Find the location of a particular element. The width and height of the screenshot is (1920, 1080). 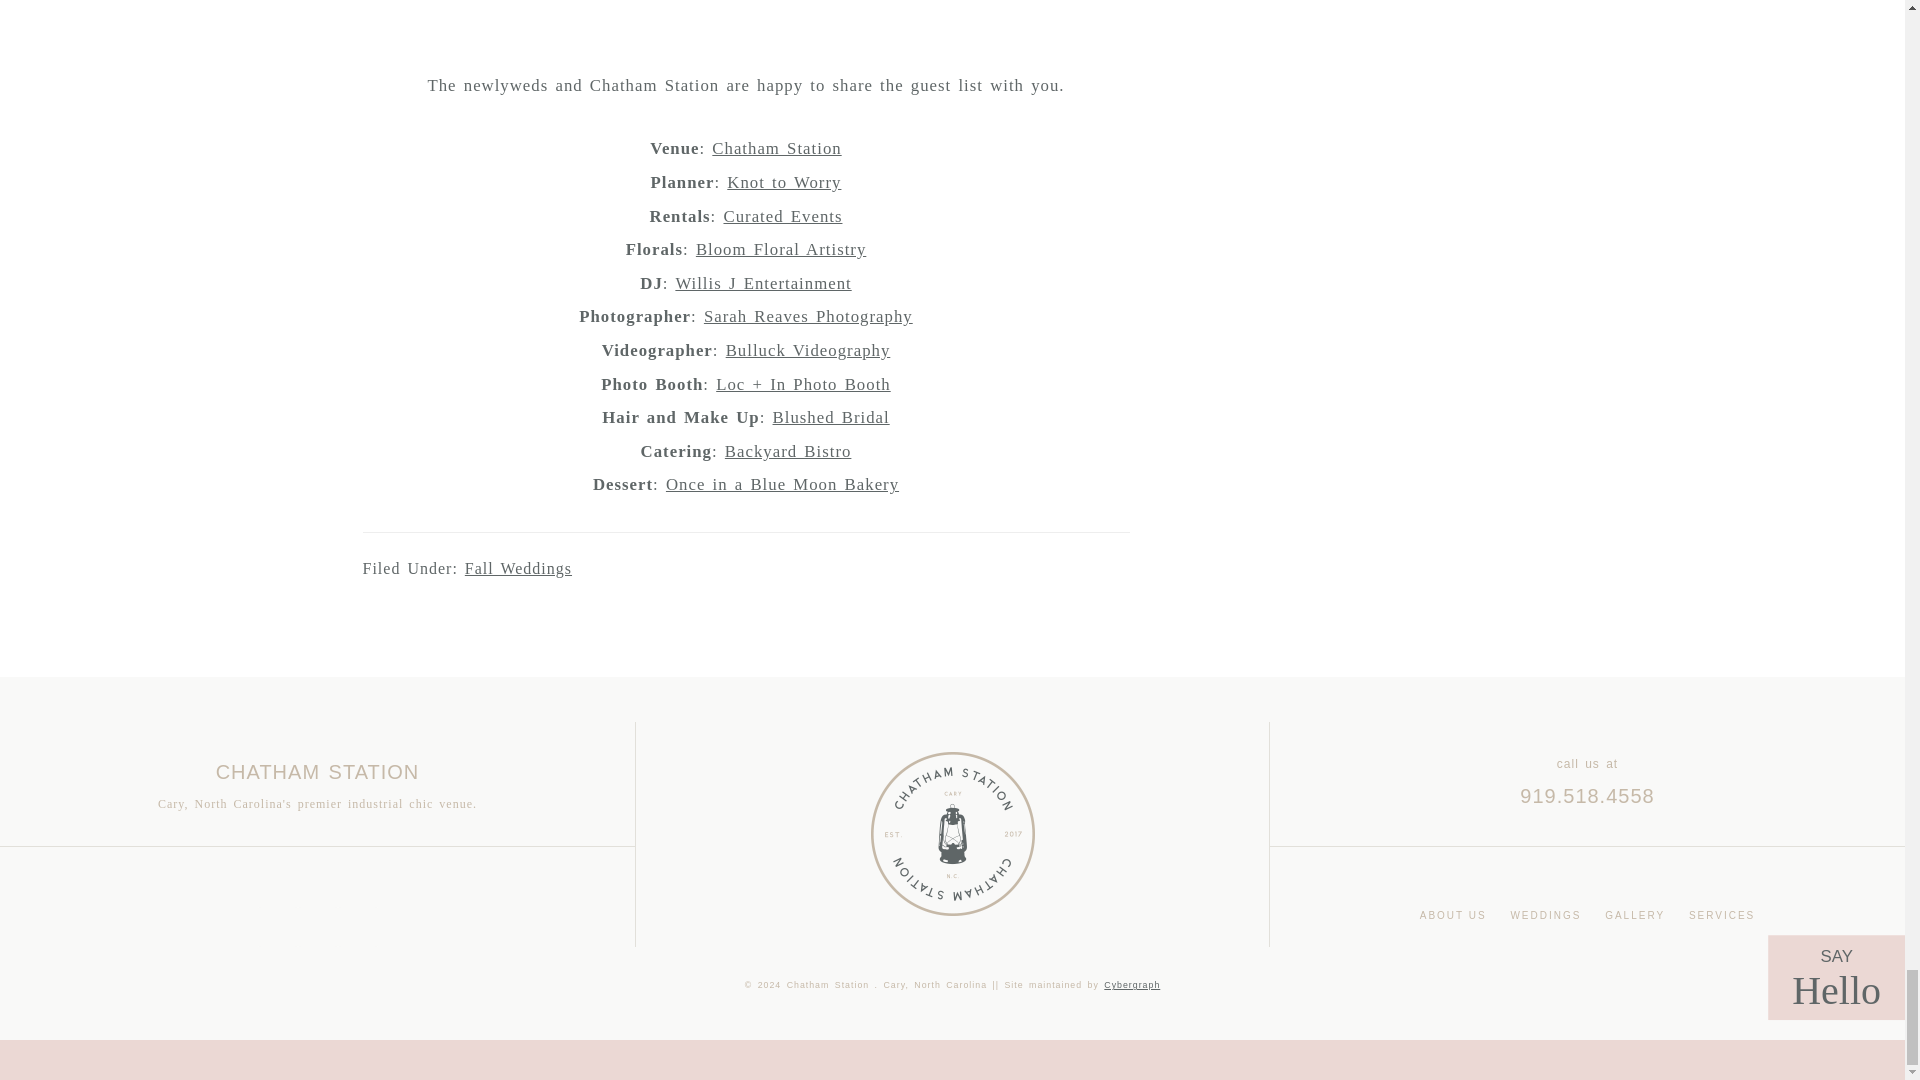

Blushed Bridal is located at coordinates (832, 417).